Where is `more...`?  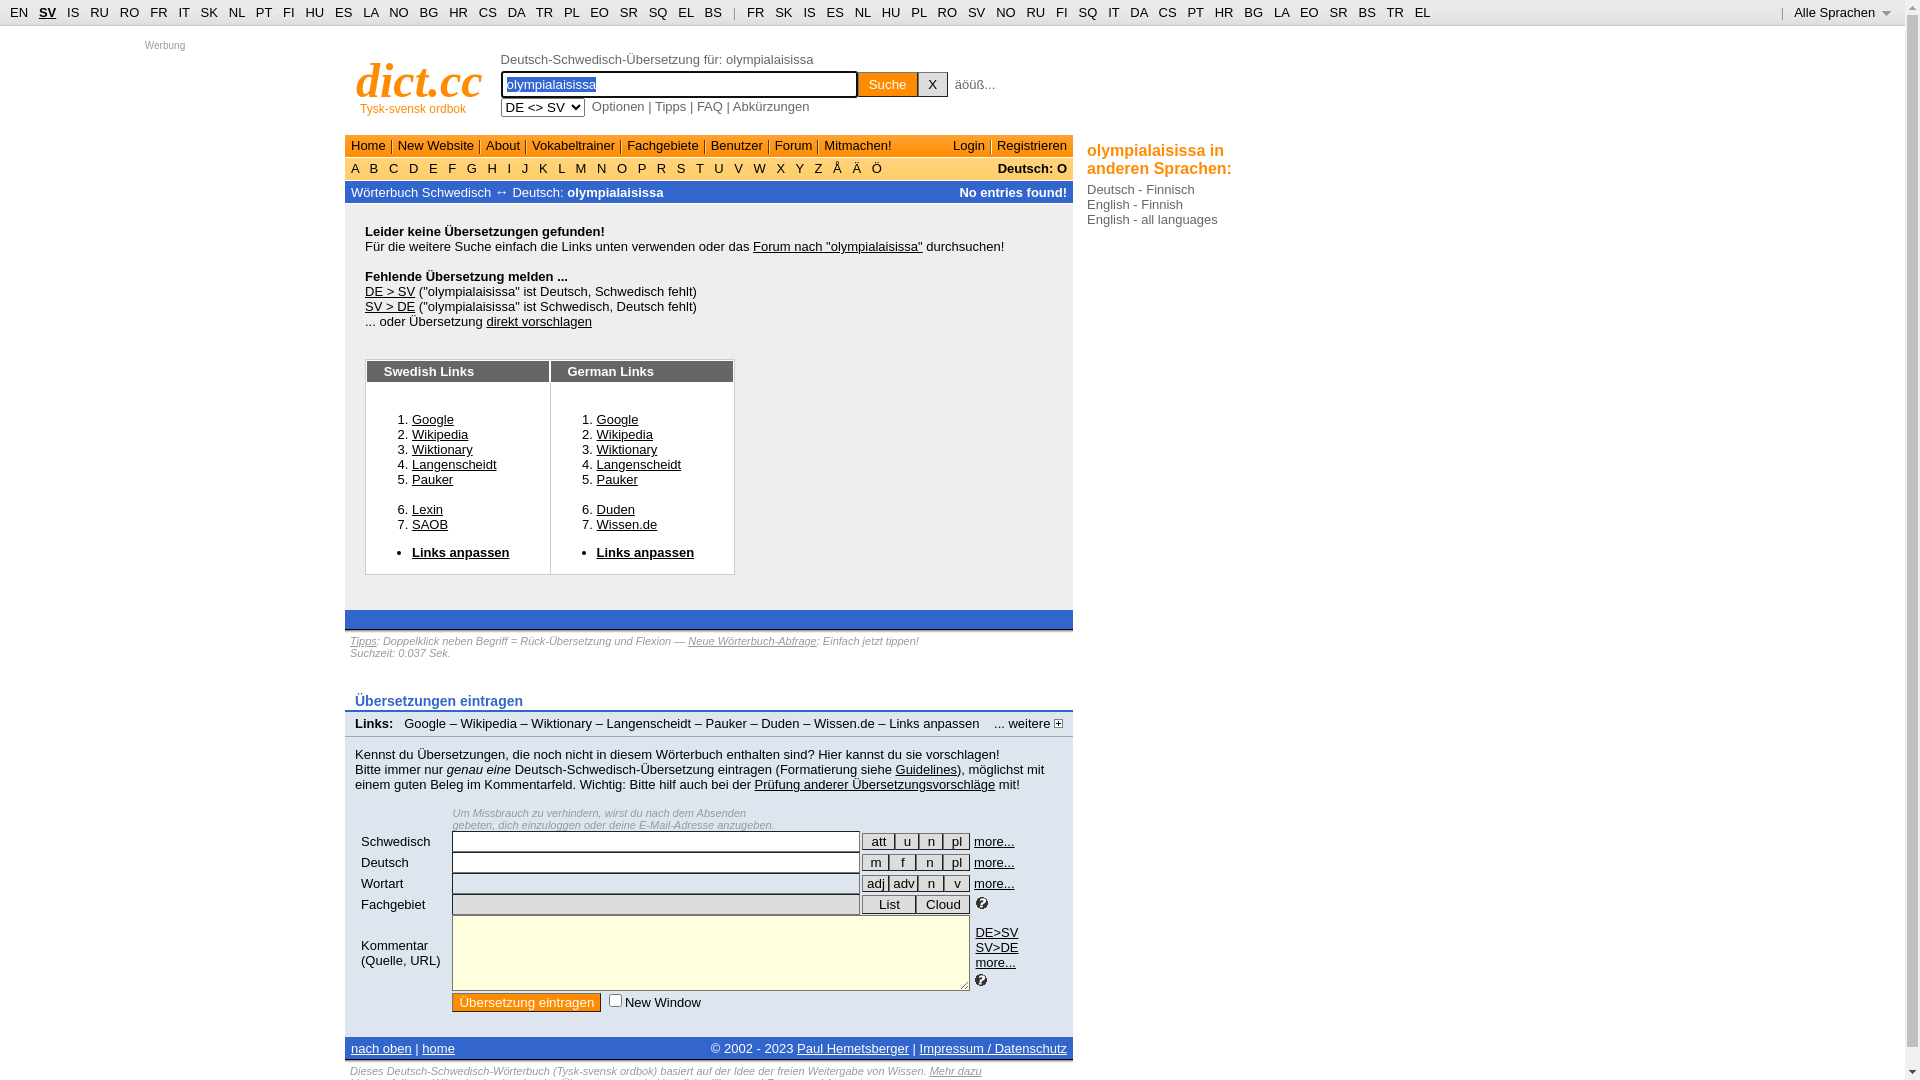 more... is located at coordinates (994, 842).